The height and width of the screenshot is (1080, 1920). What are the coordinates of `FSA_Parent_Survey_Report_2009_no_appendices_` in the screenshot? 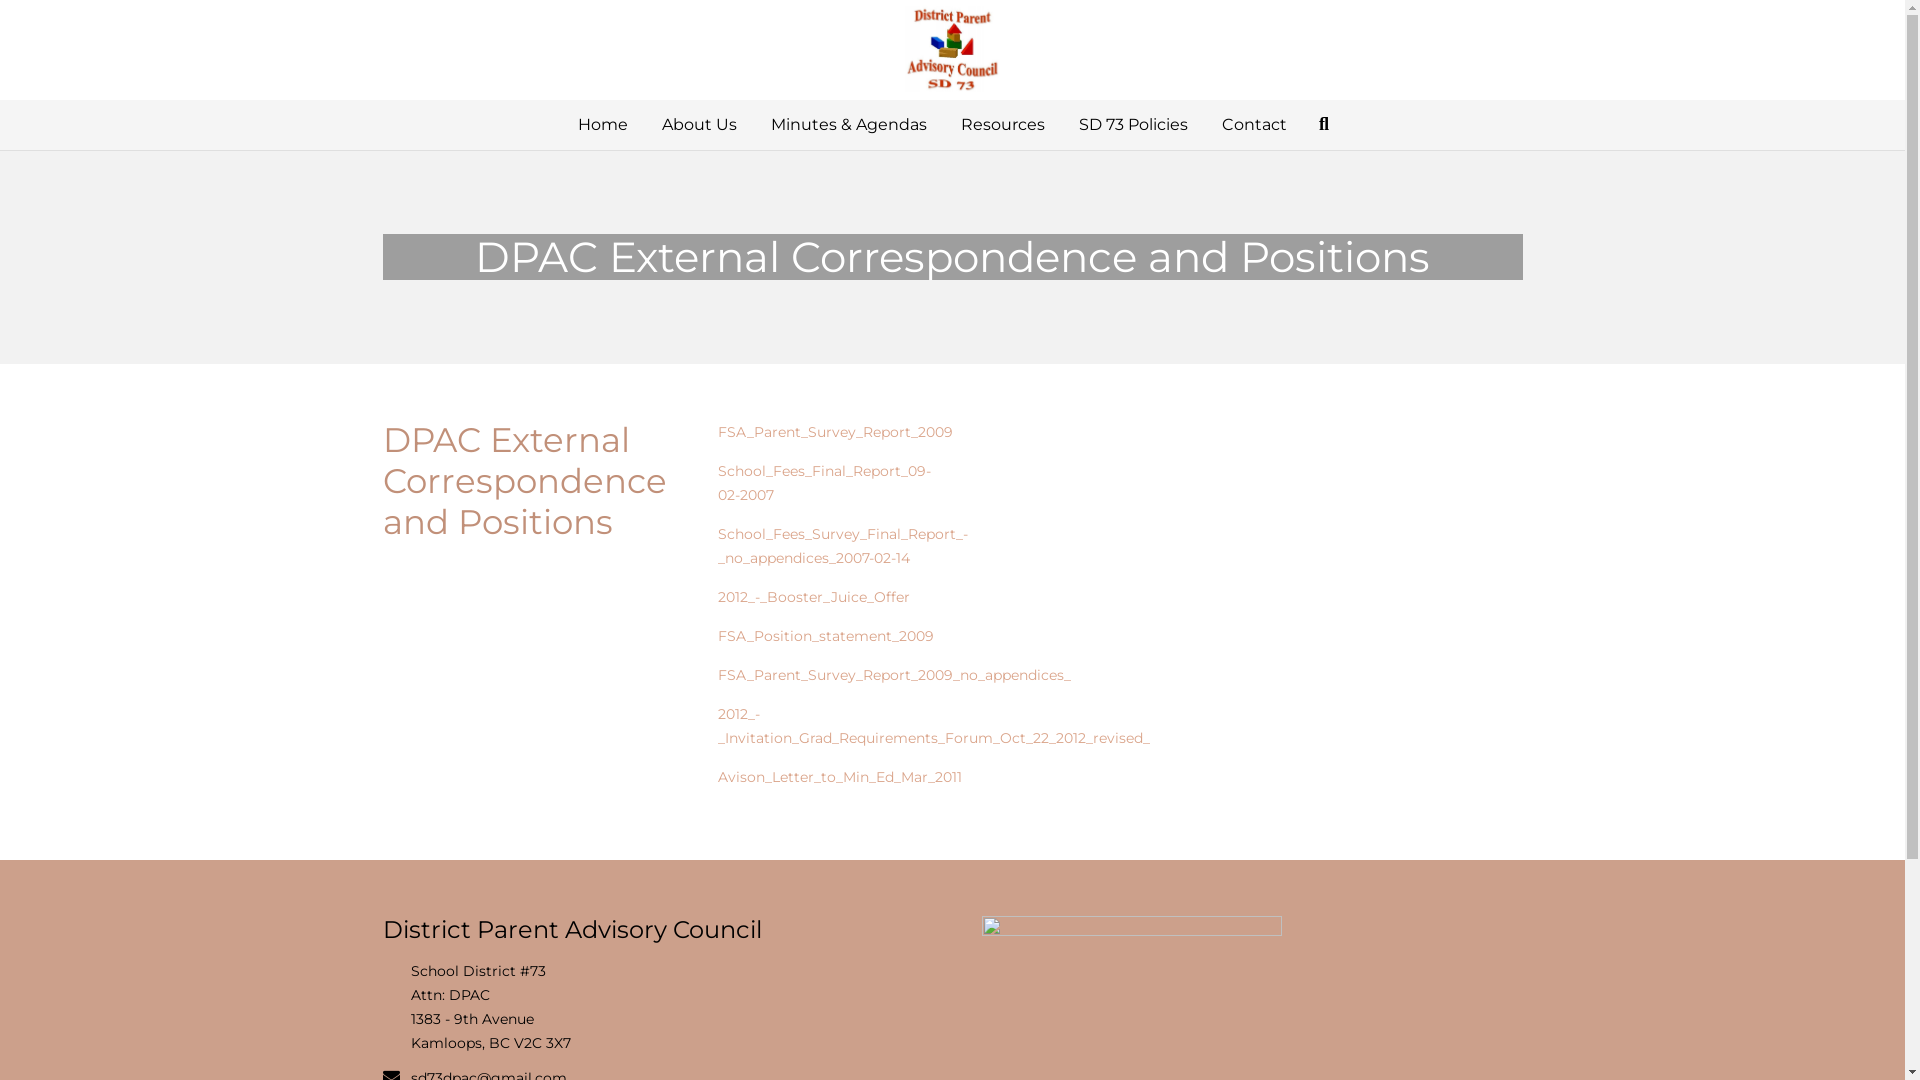 It's located at (874, 675).